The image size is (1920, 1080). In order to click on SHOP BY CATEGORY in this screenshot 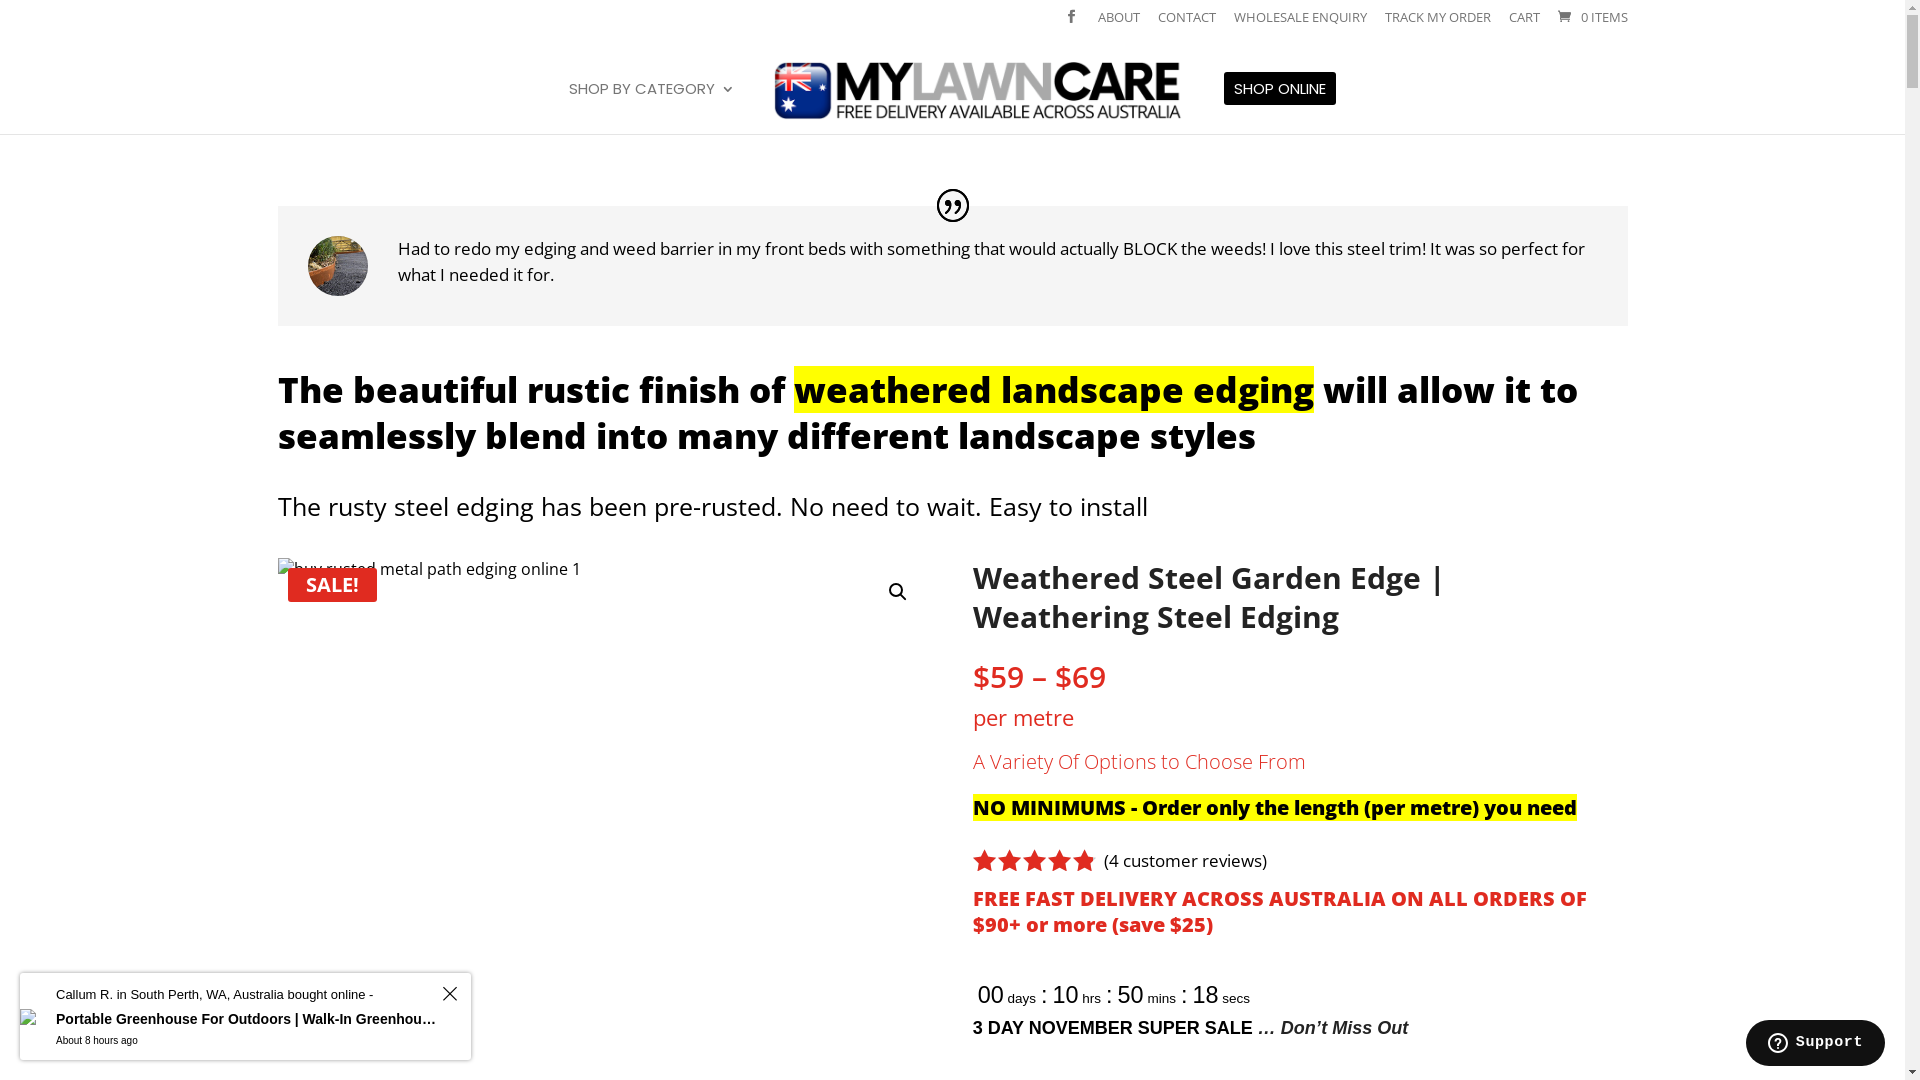, I will do `click(652, 108)`.